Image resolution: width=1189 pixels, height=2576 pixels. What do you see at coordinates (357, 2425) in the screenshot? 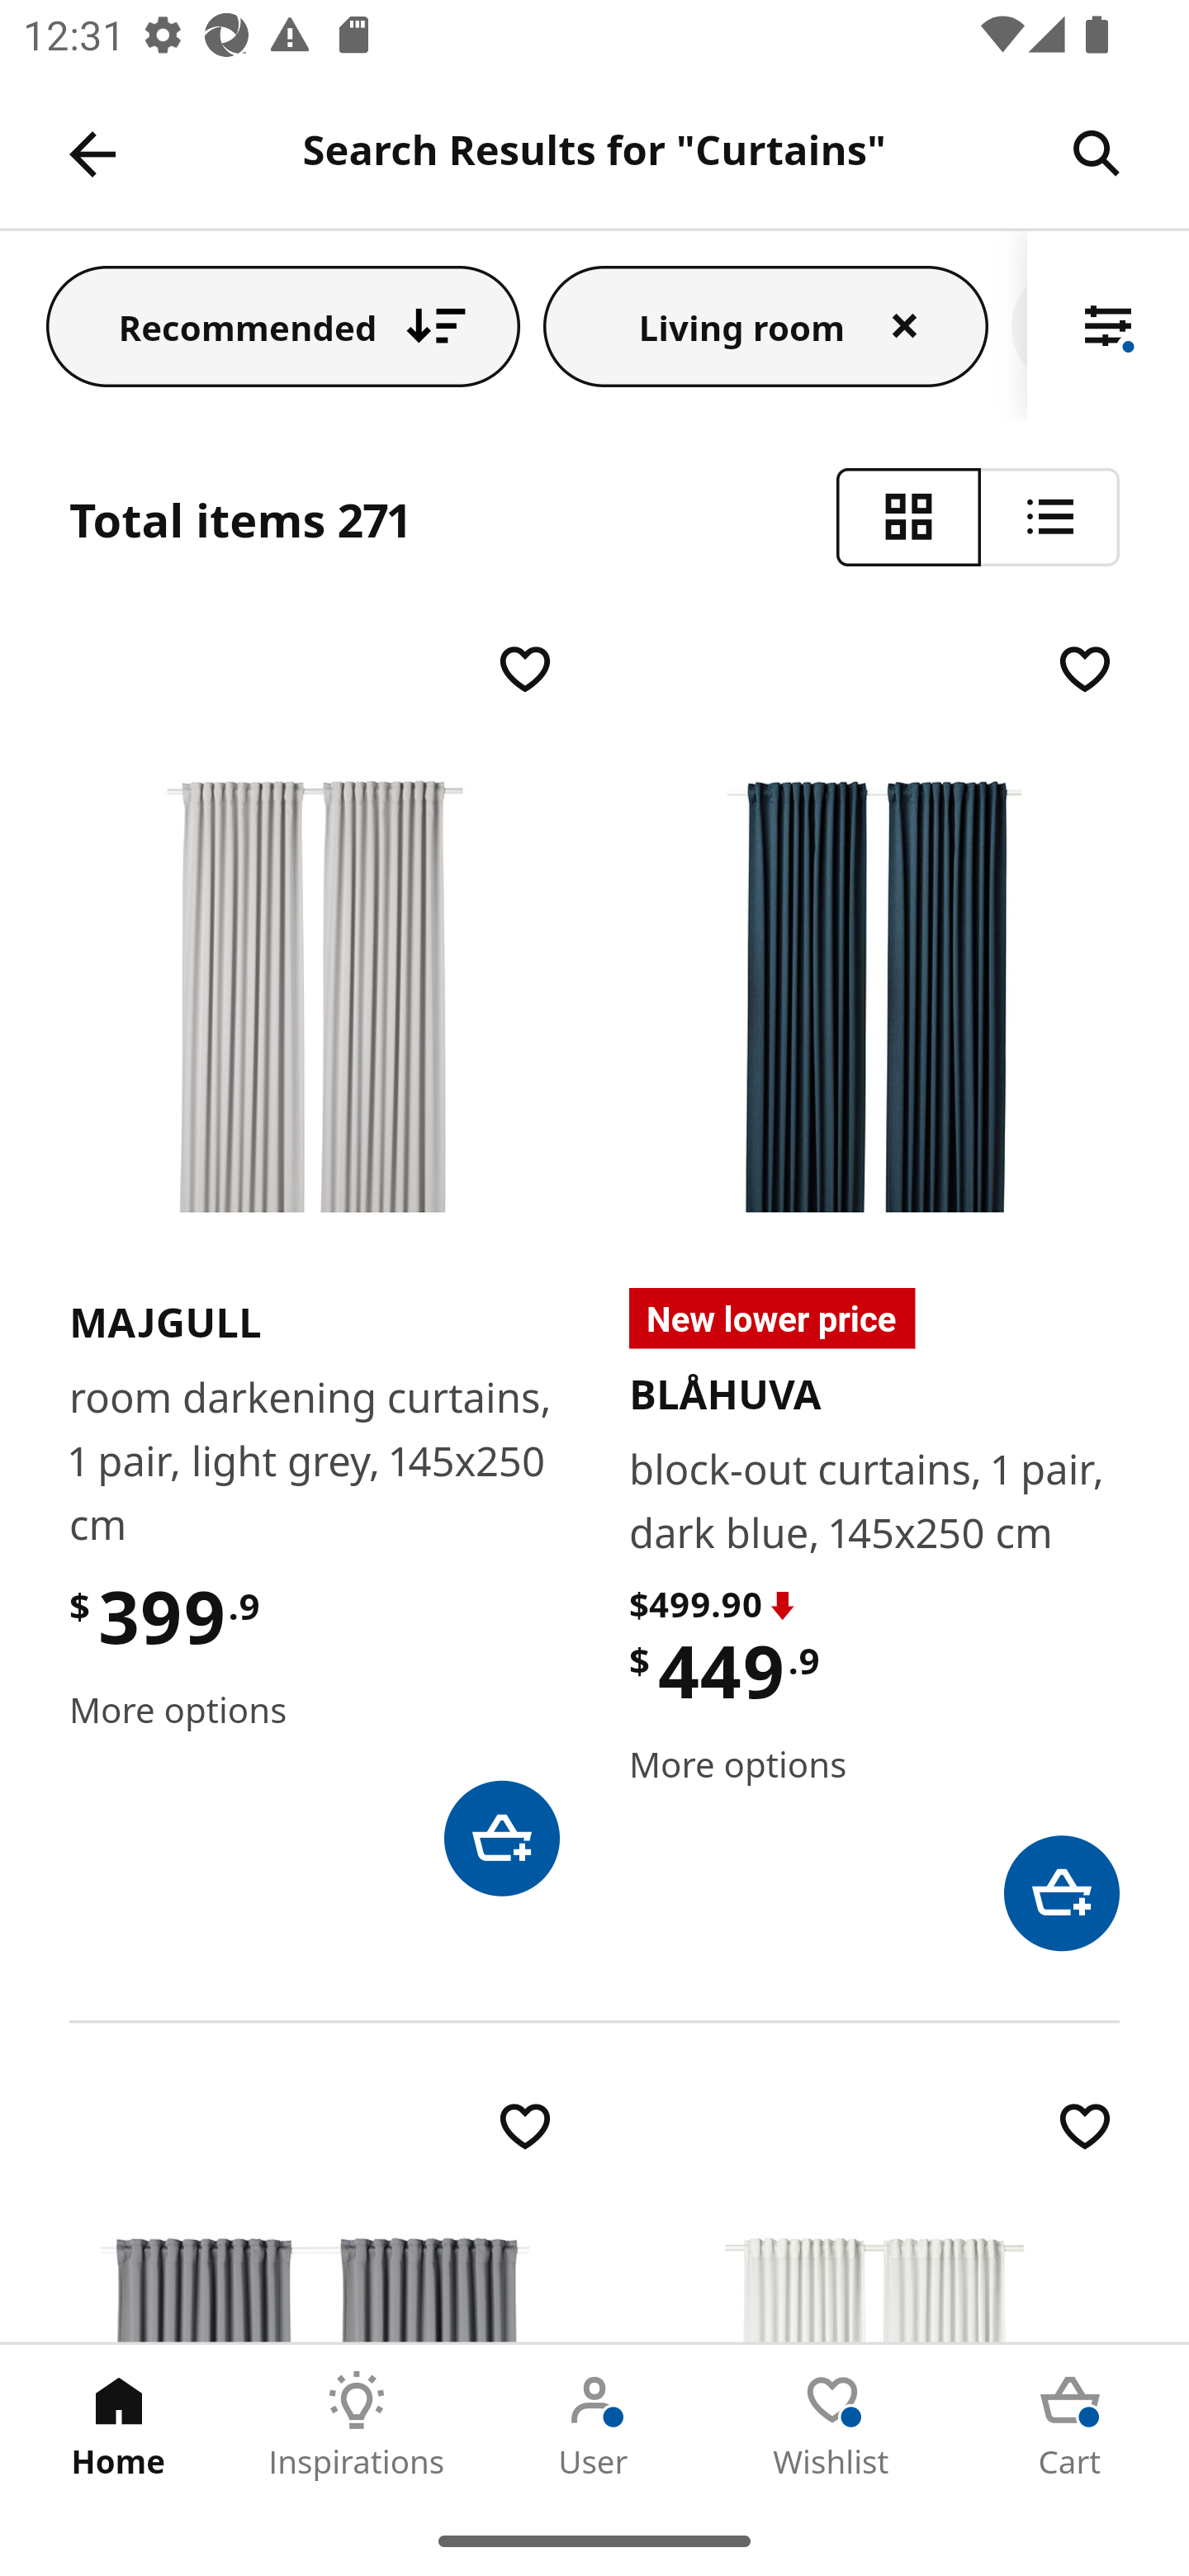
I see `Inspirations
Tab 2 of 5` at bounding box center [357, 2425].